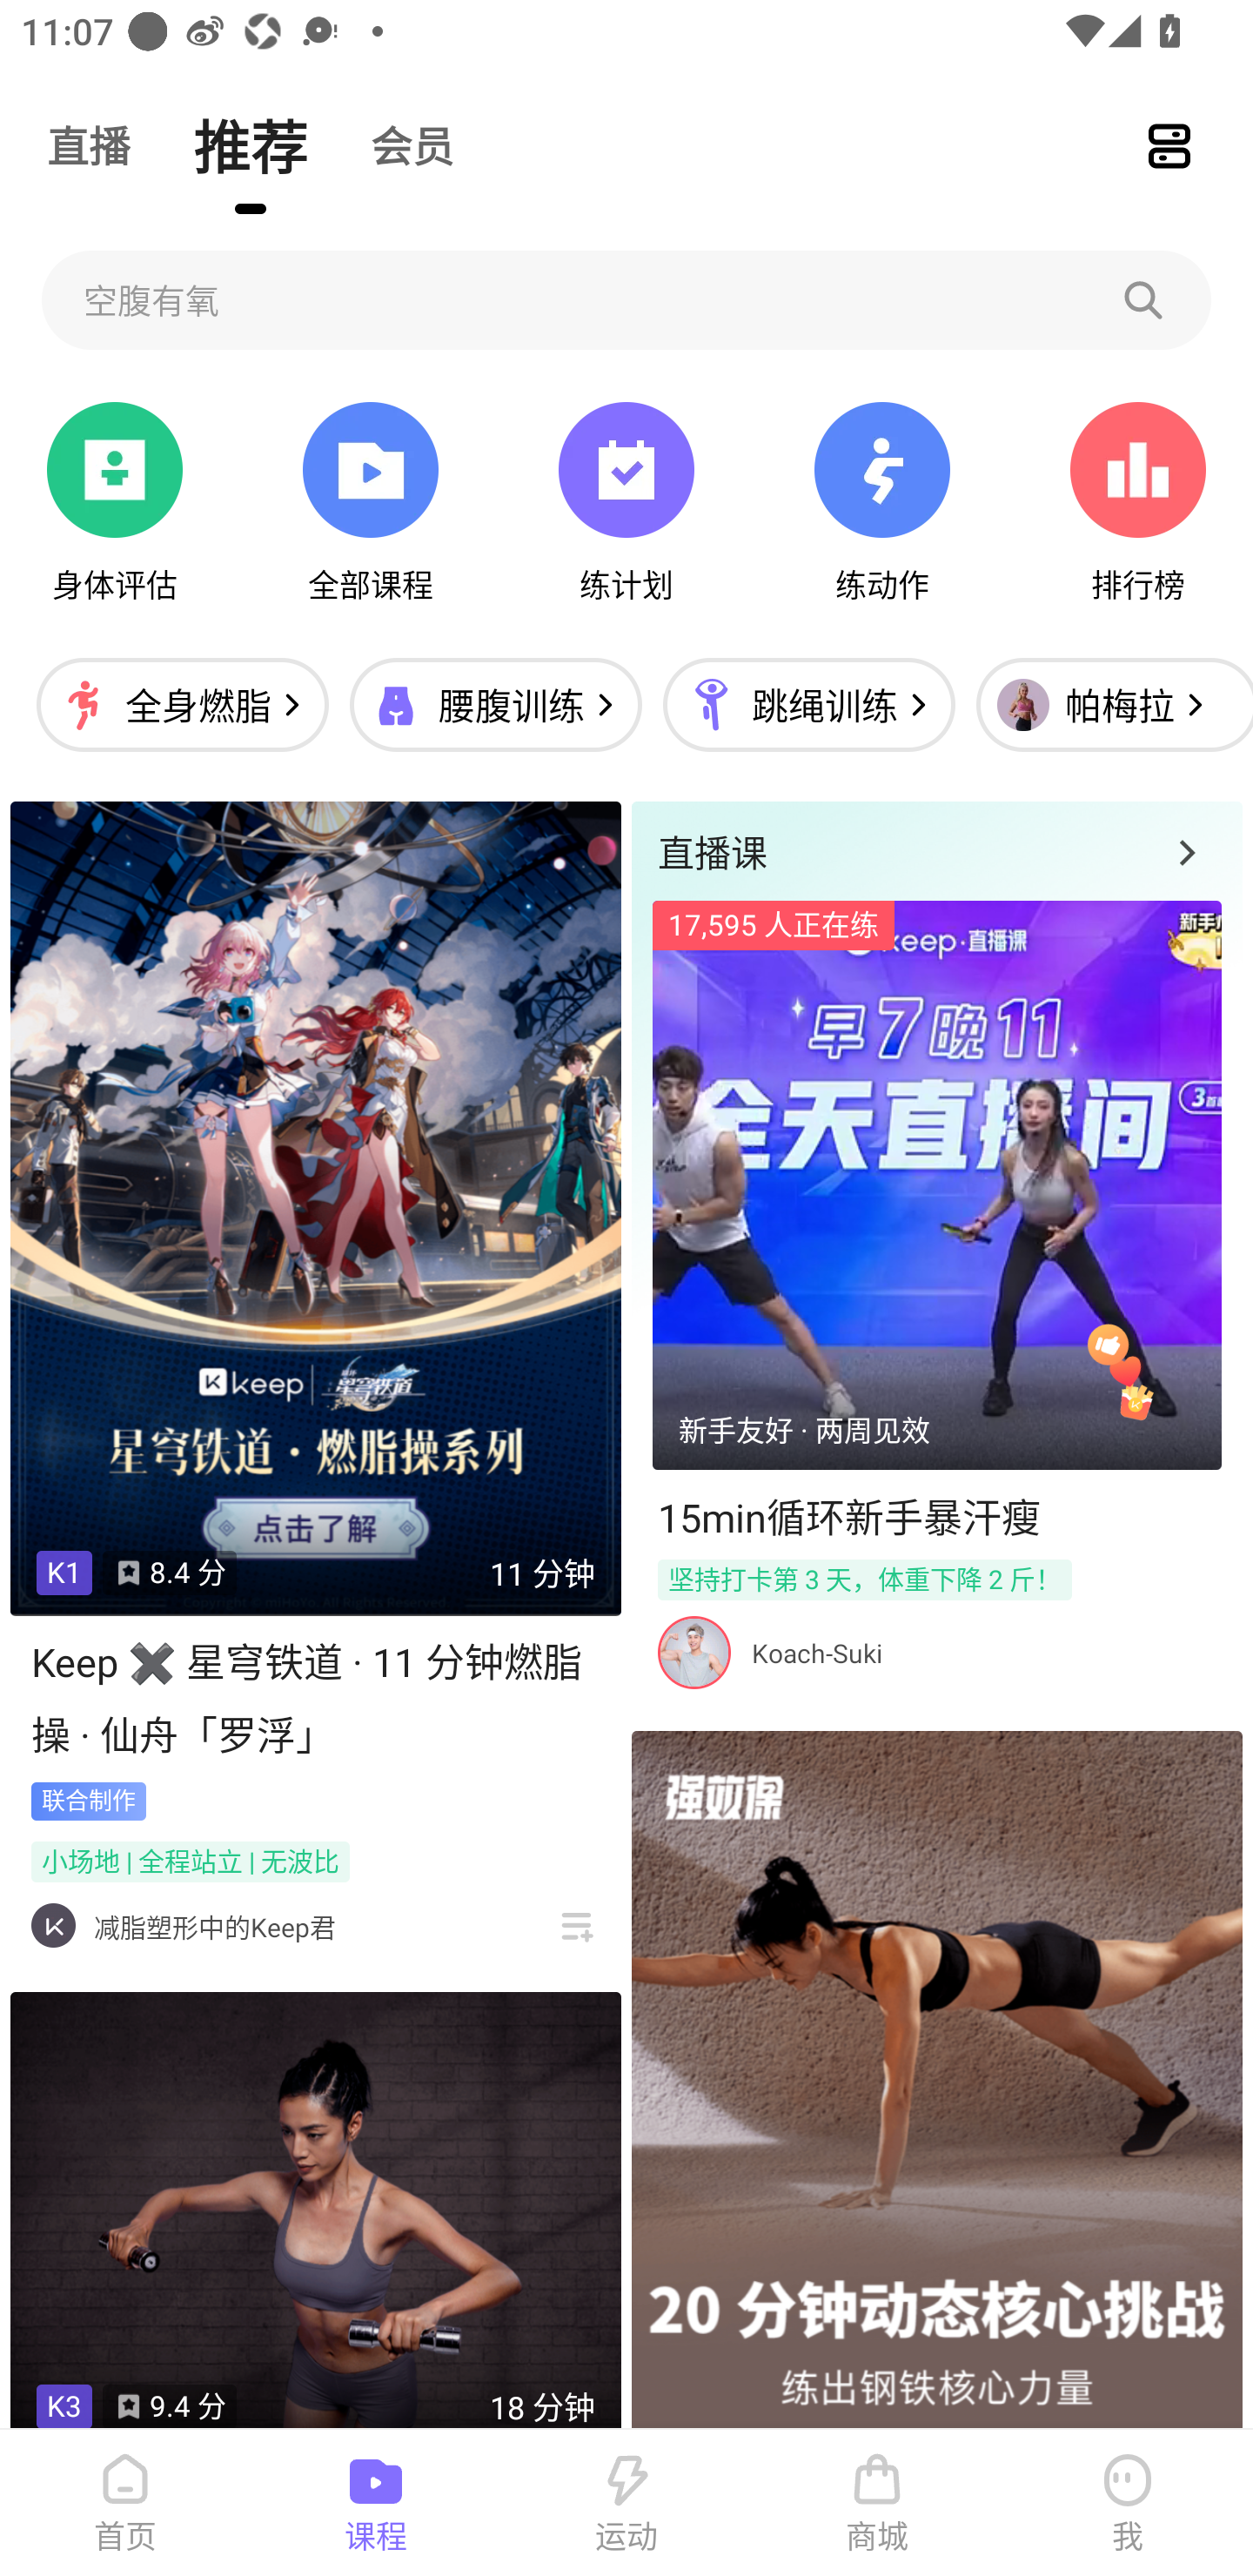 This screenshot has height=2576, width=1253. Describe the element at coordinates (1138, 503) in the screenshot. I see `排行榜` at that location.